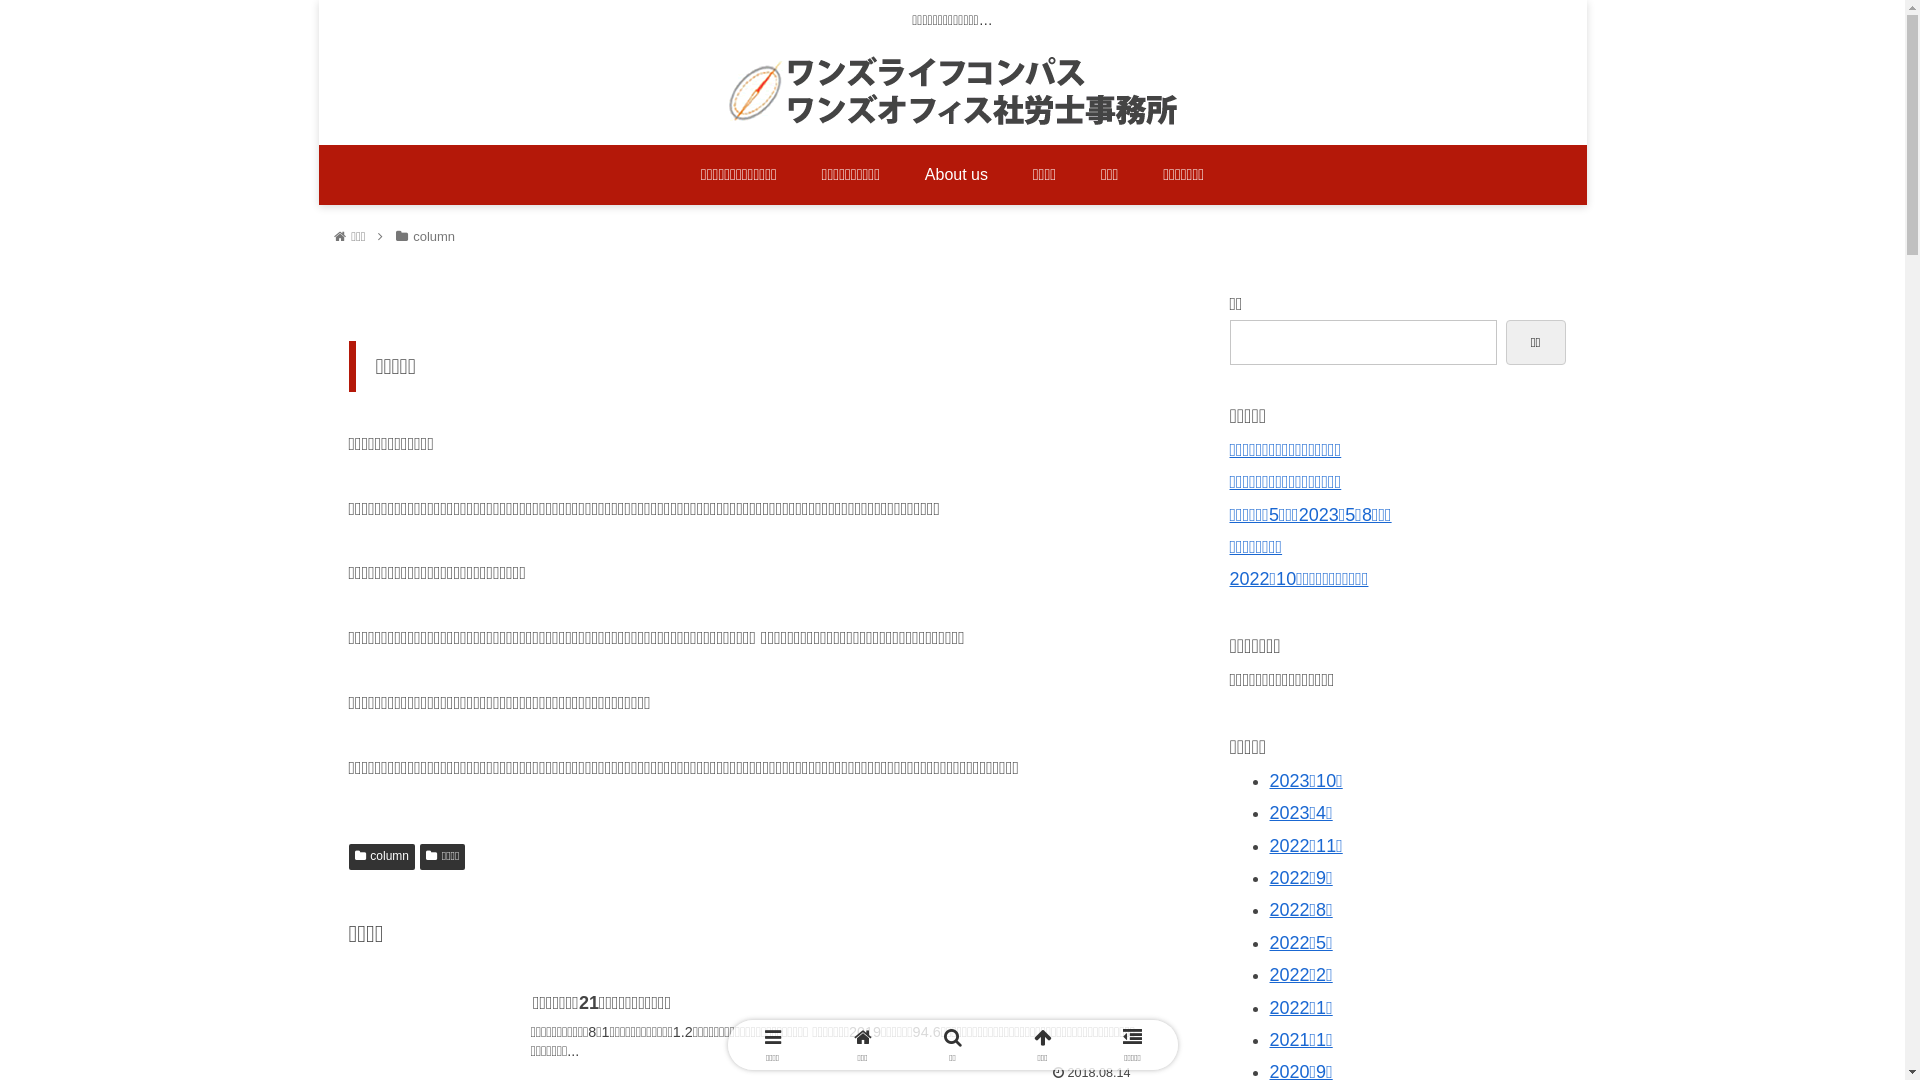 The image size is (1920, 1080). Describe the element at coordinates (434, 236) in the screenshot. I see `column` at that location.